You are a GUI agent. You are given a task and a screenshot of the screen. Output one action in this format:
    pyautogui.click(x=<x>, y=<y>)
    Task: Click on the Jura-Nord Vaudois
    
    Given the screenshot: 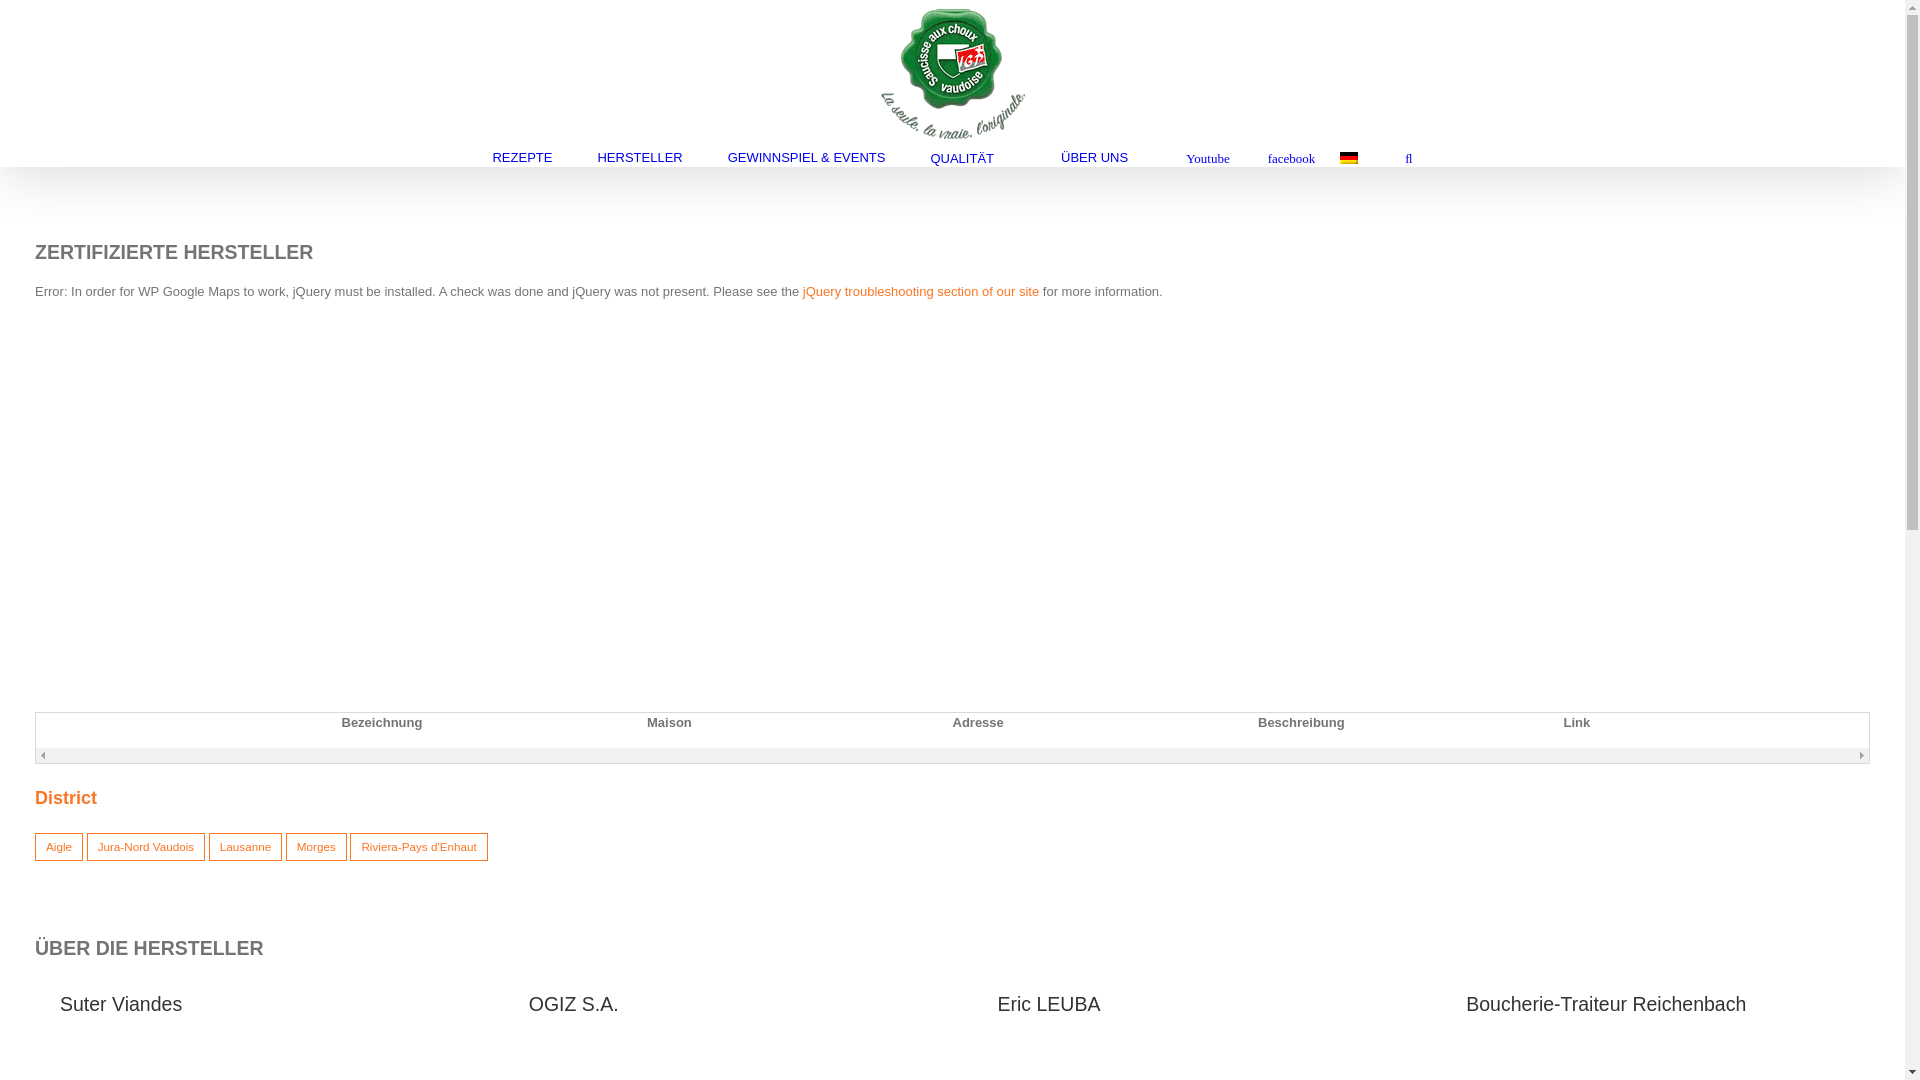 What is the action you would take?
    pyautogui.click(x=146, y=846)
    